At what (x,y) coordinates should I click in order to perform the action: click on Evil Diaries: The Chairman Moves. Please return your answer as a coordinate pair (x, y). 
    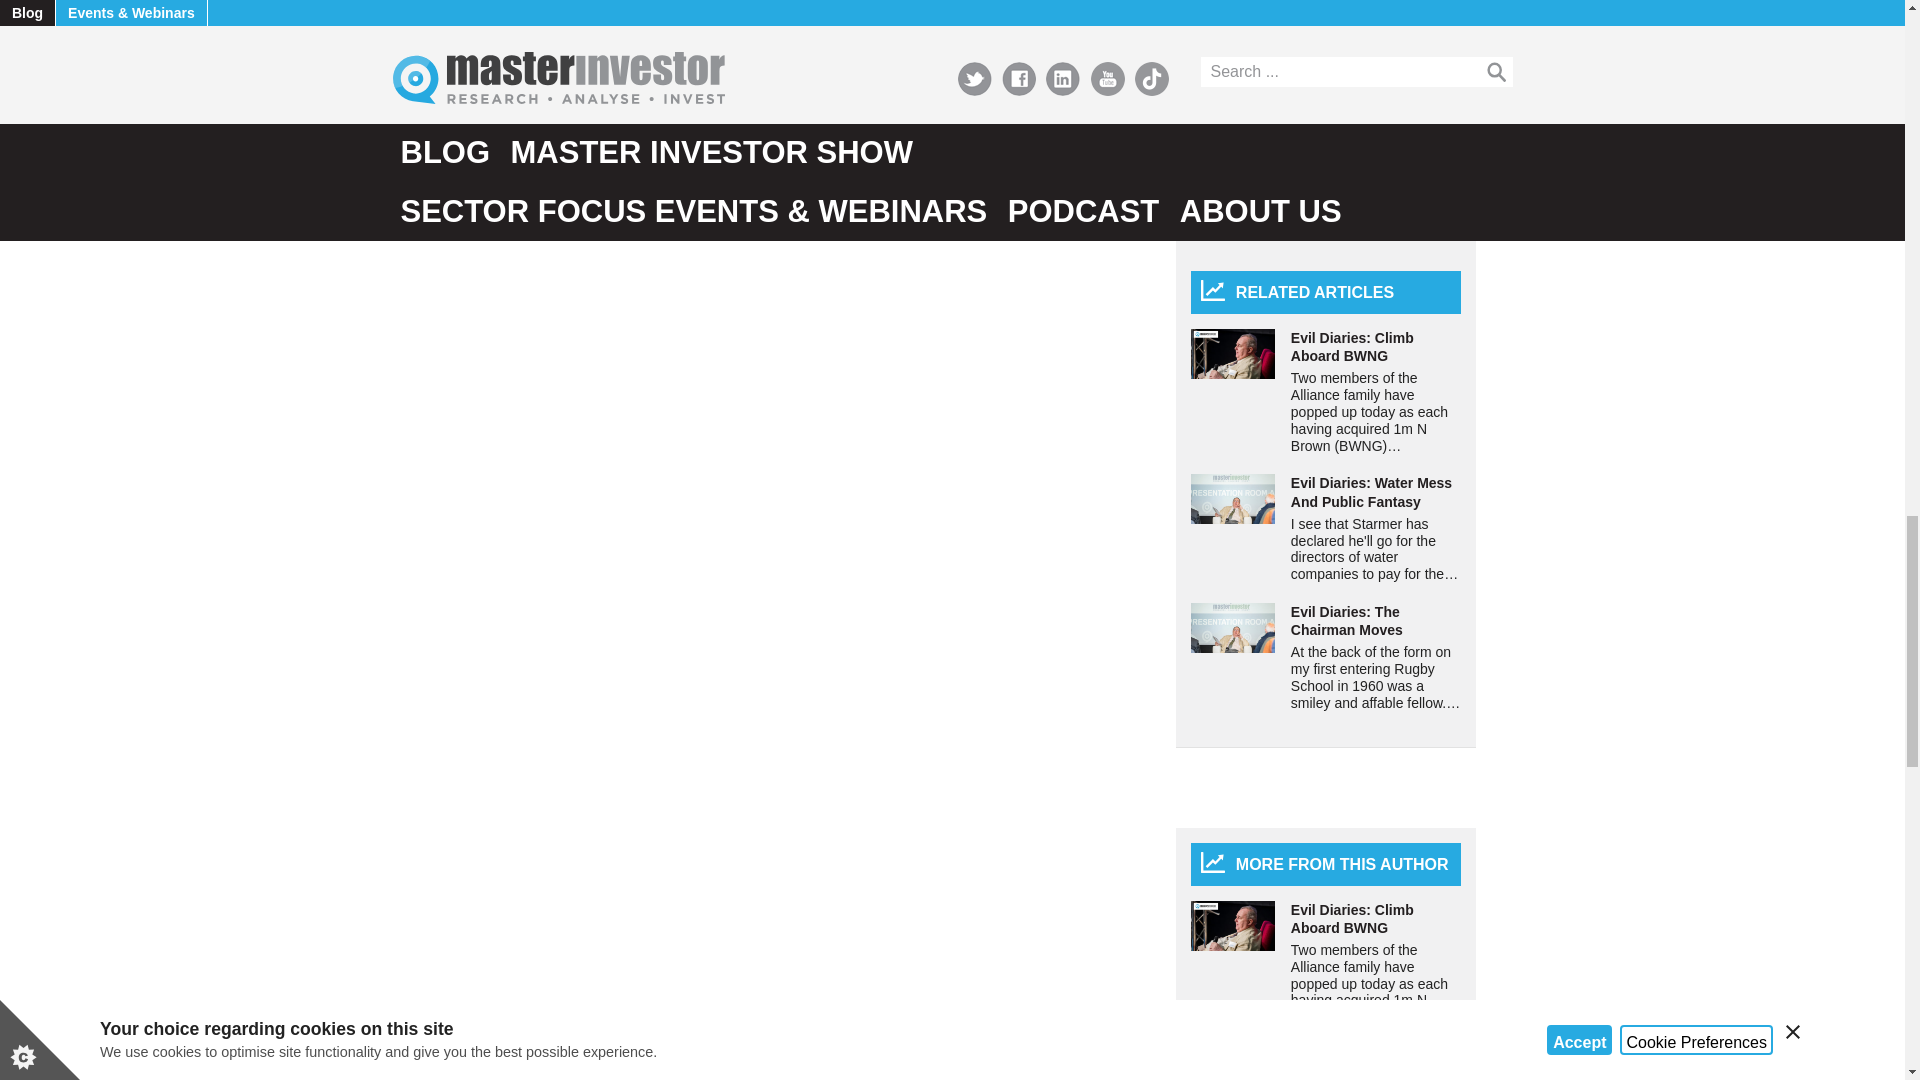
    Looking at the image, I should click on (1232, 628).